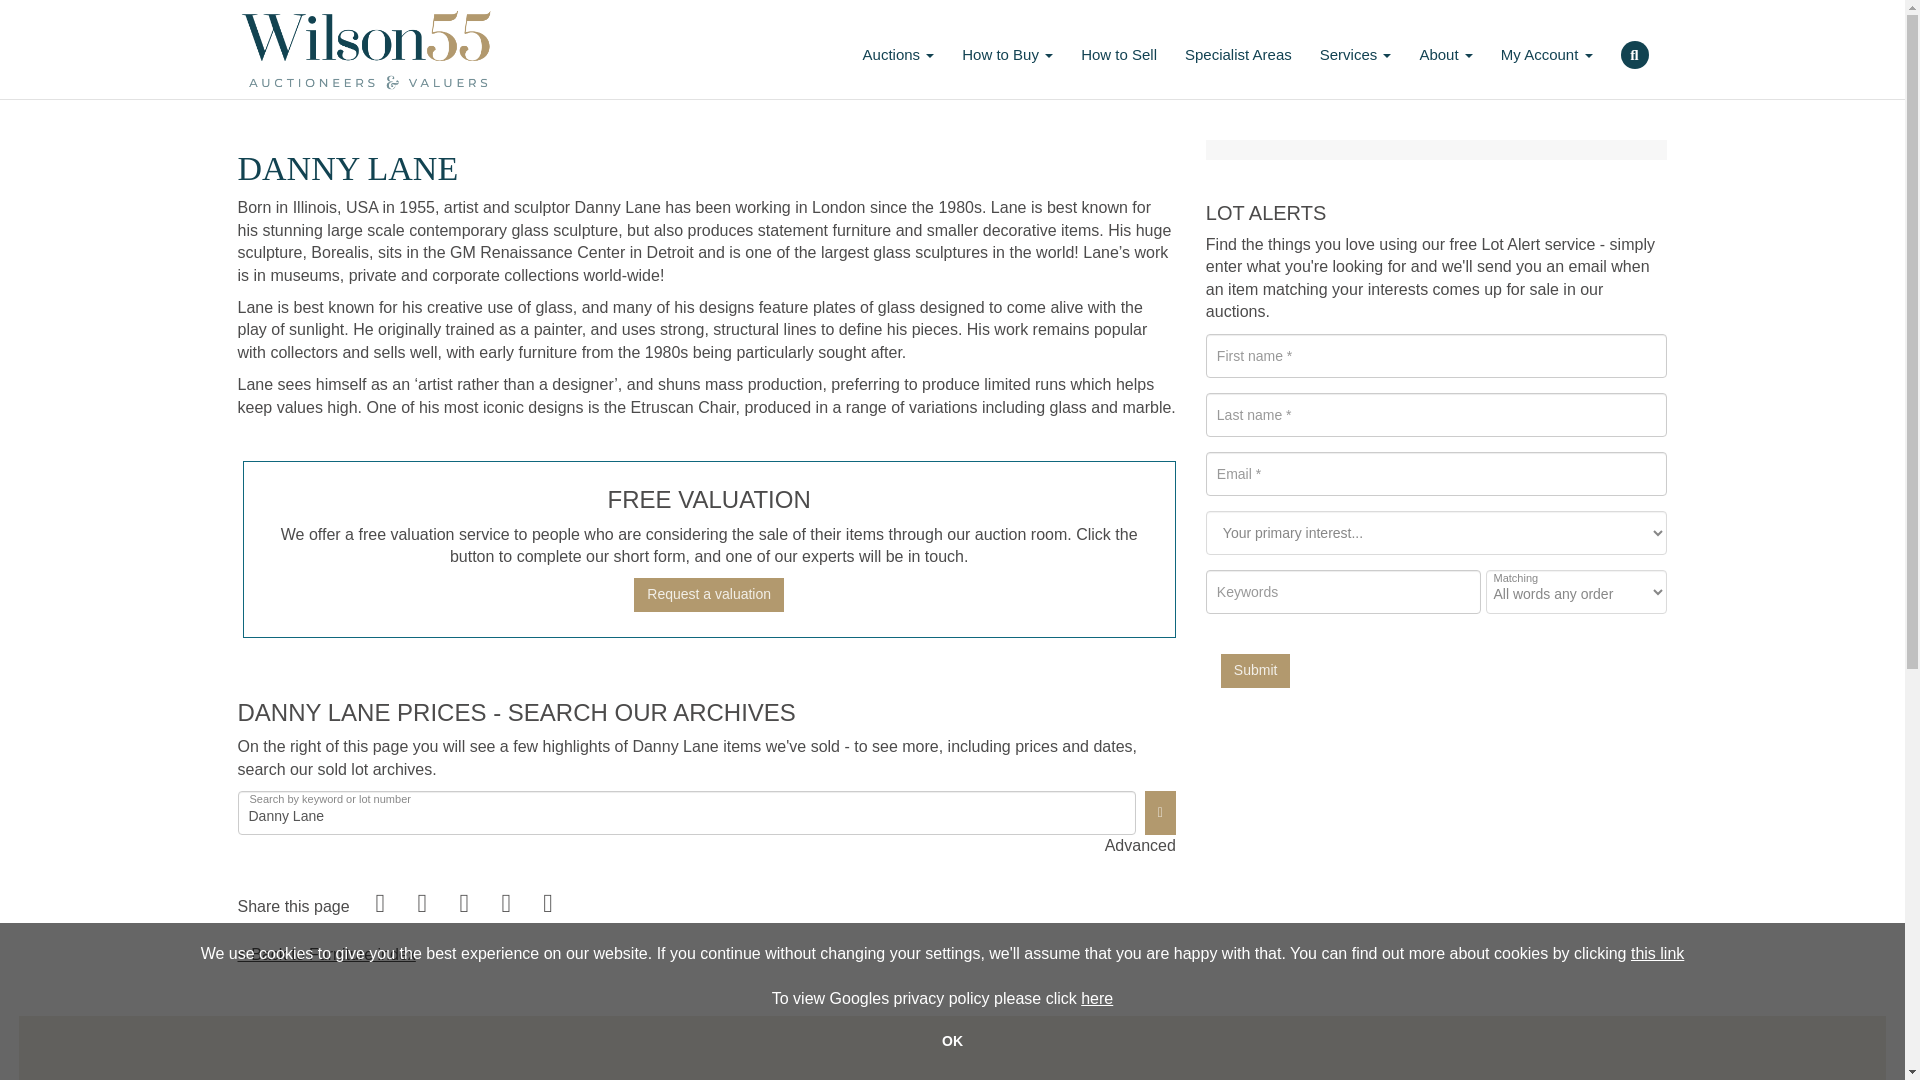 This screenshot has width=1920, height=1080. I want to click on Advanced, so click(1140, 846).